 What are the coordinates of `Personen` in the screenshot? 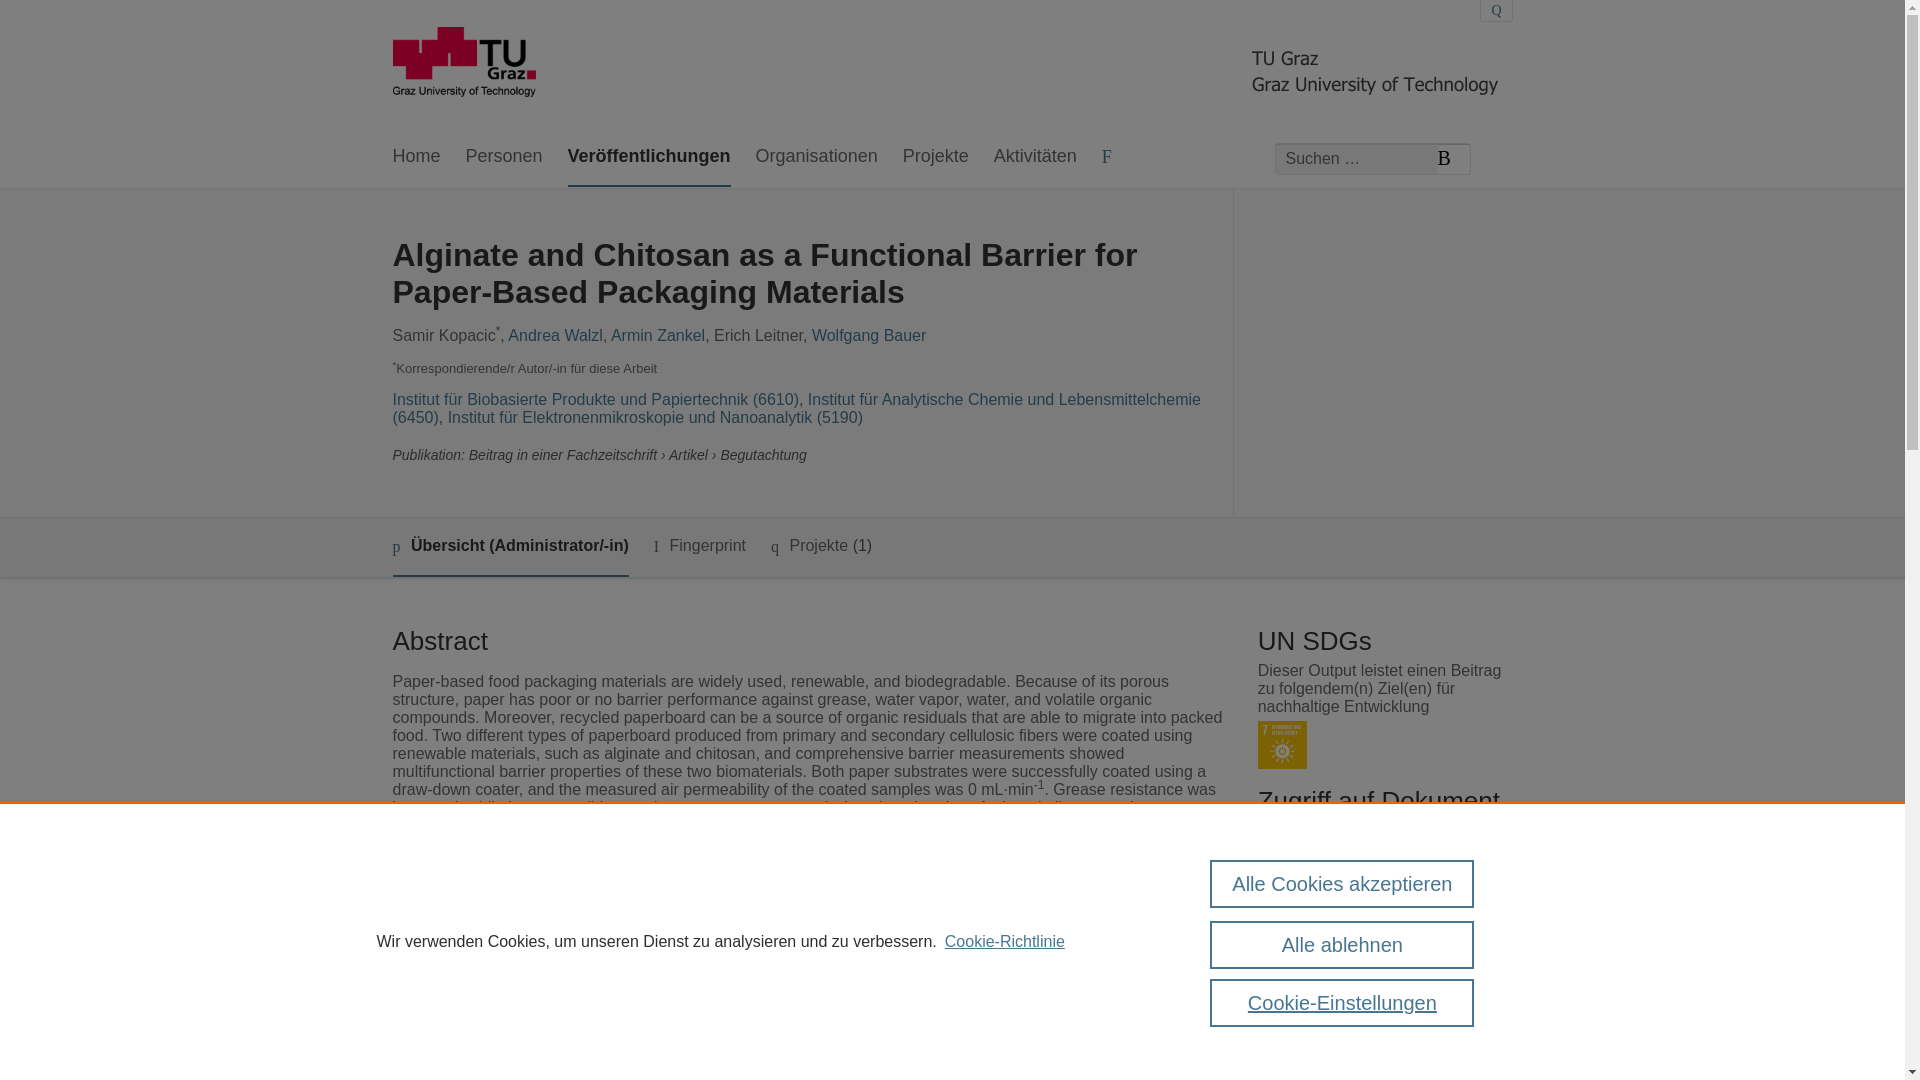 It's located at (504, 157).